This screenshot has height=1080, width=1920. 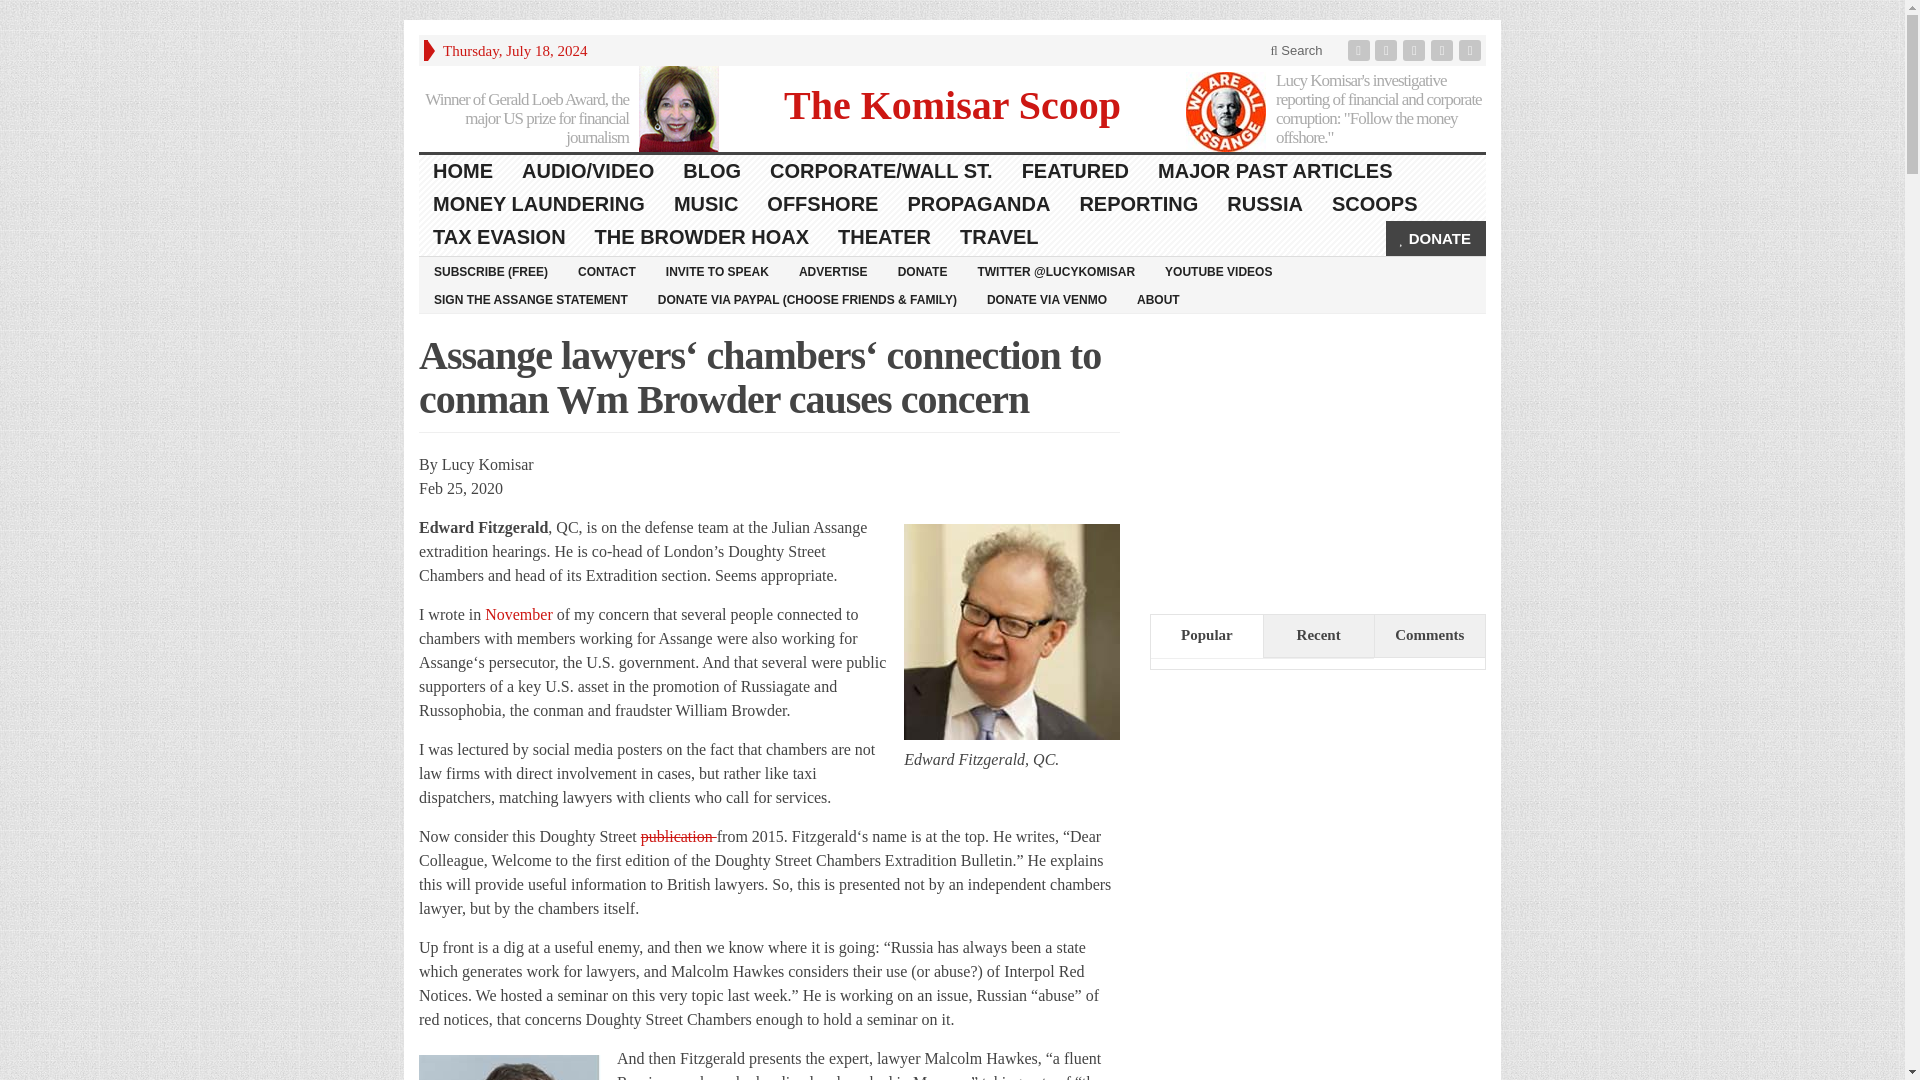 What do you see at coordinates (1276, 171) in the screenshot?
I see `MAJOR PAST ARTICLES` at bounding box center [1276, 171].